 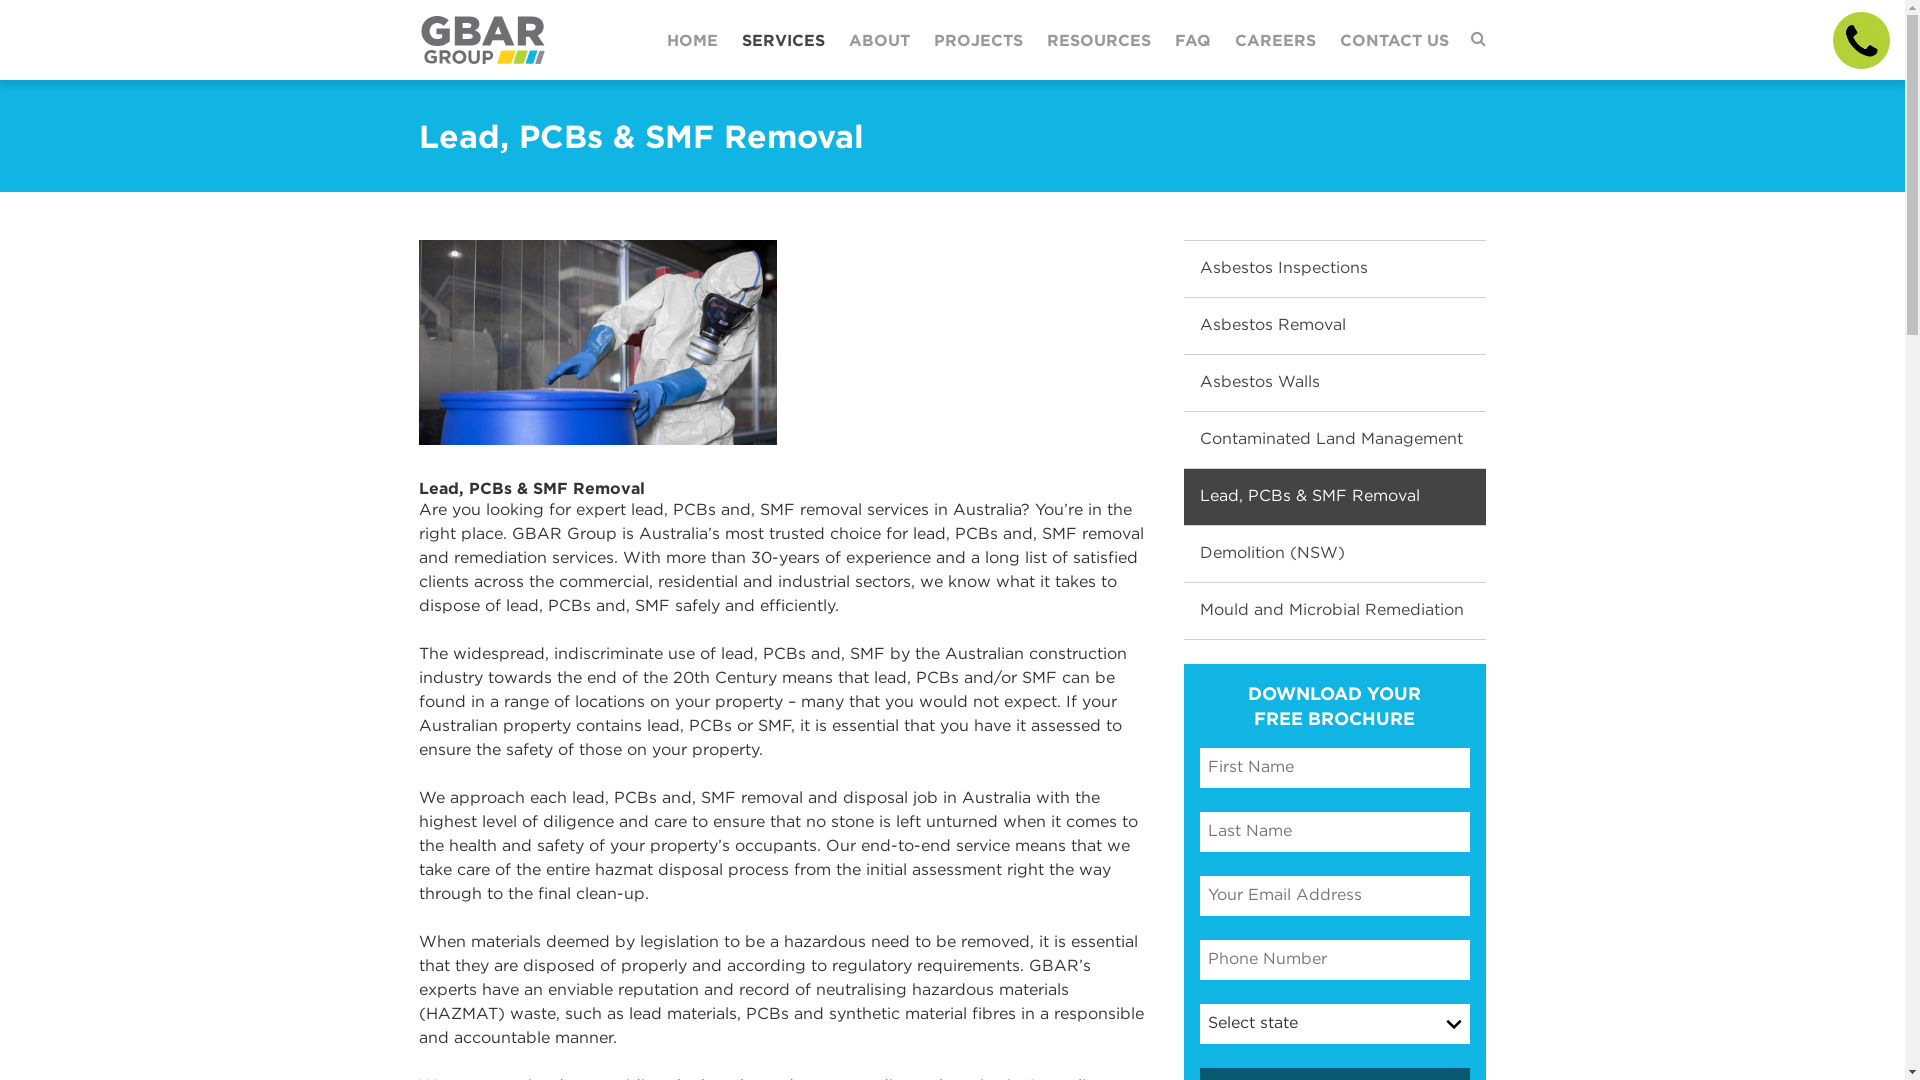 I want to click on PROJECTS, so click(x=978, y=40).